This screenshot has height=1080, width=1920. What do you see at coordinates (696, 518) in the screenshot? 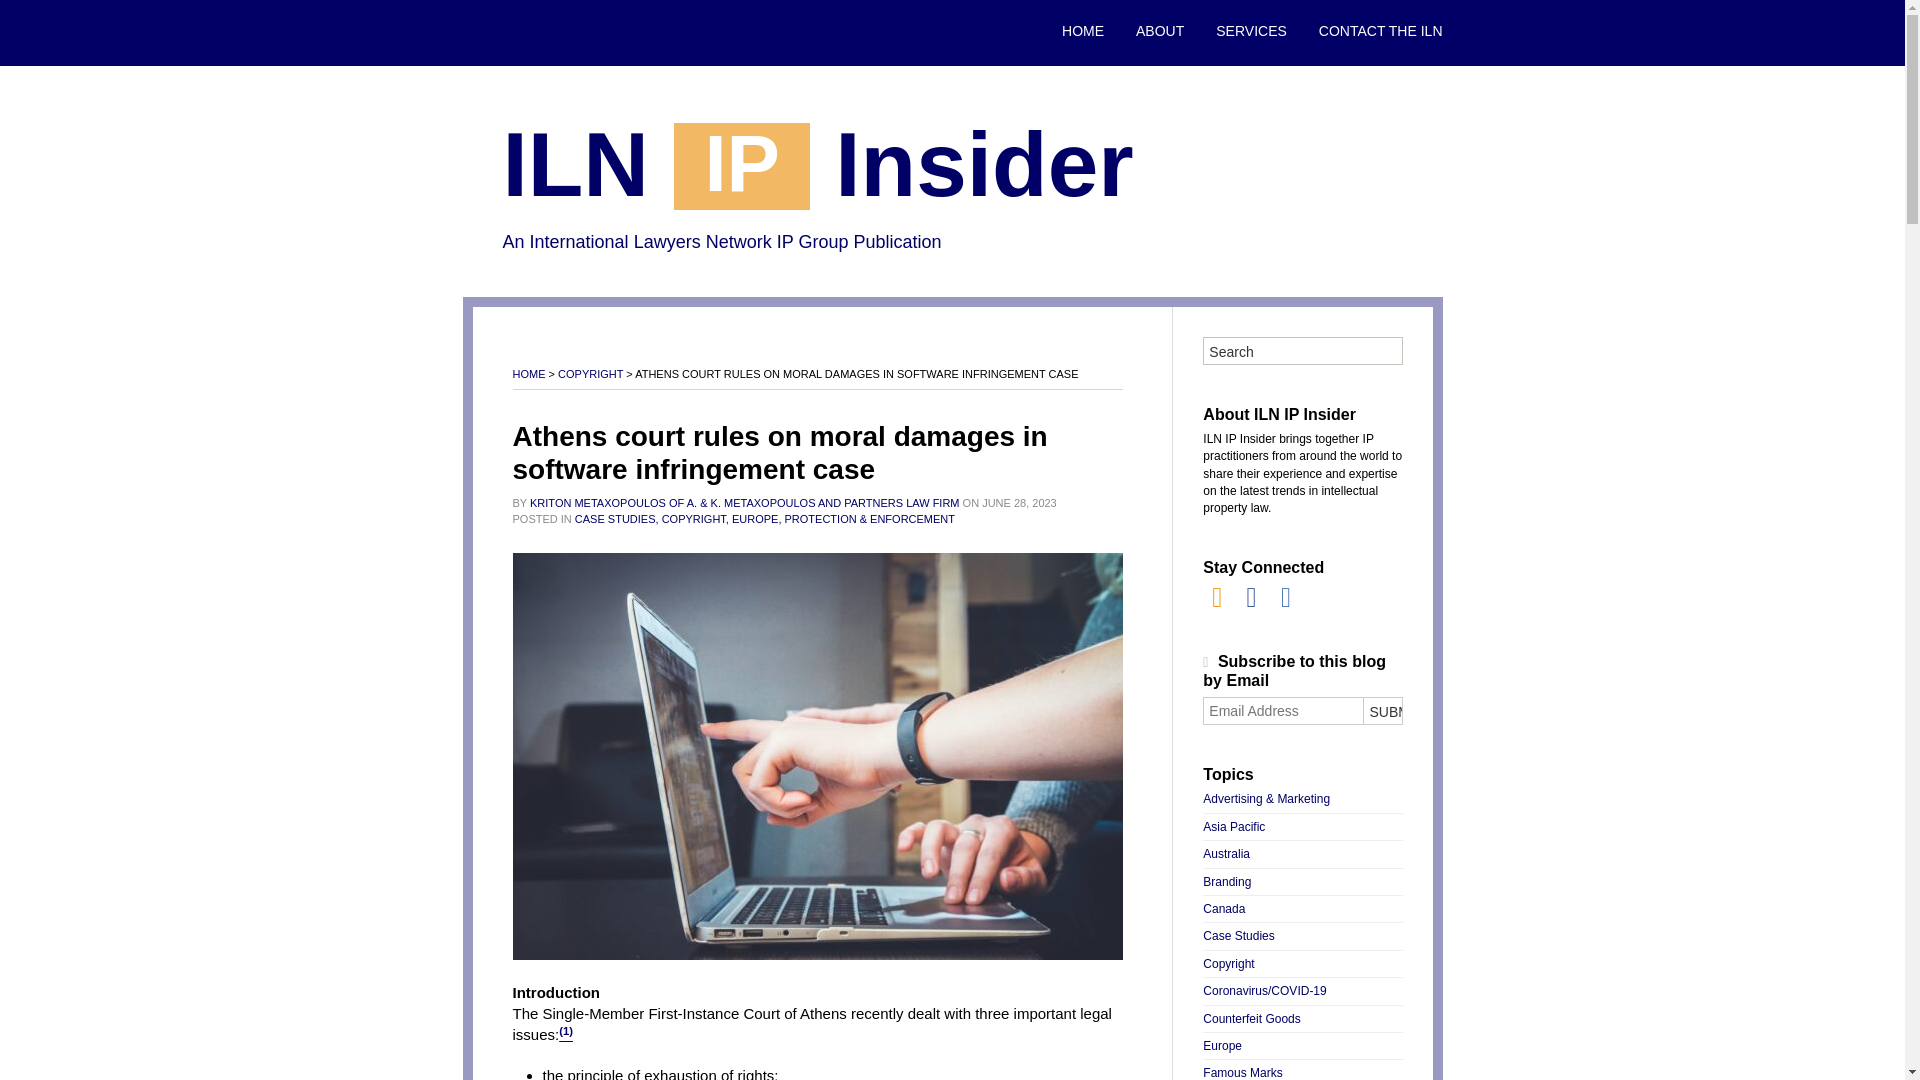
I see `COPYRIGHT,` at bounding box center [696, 518].